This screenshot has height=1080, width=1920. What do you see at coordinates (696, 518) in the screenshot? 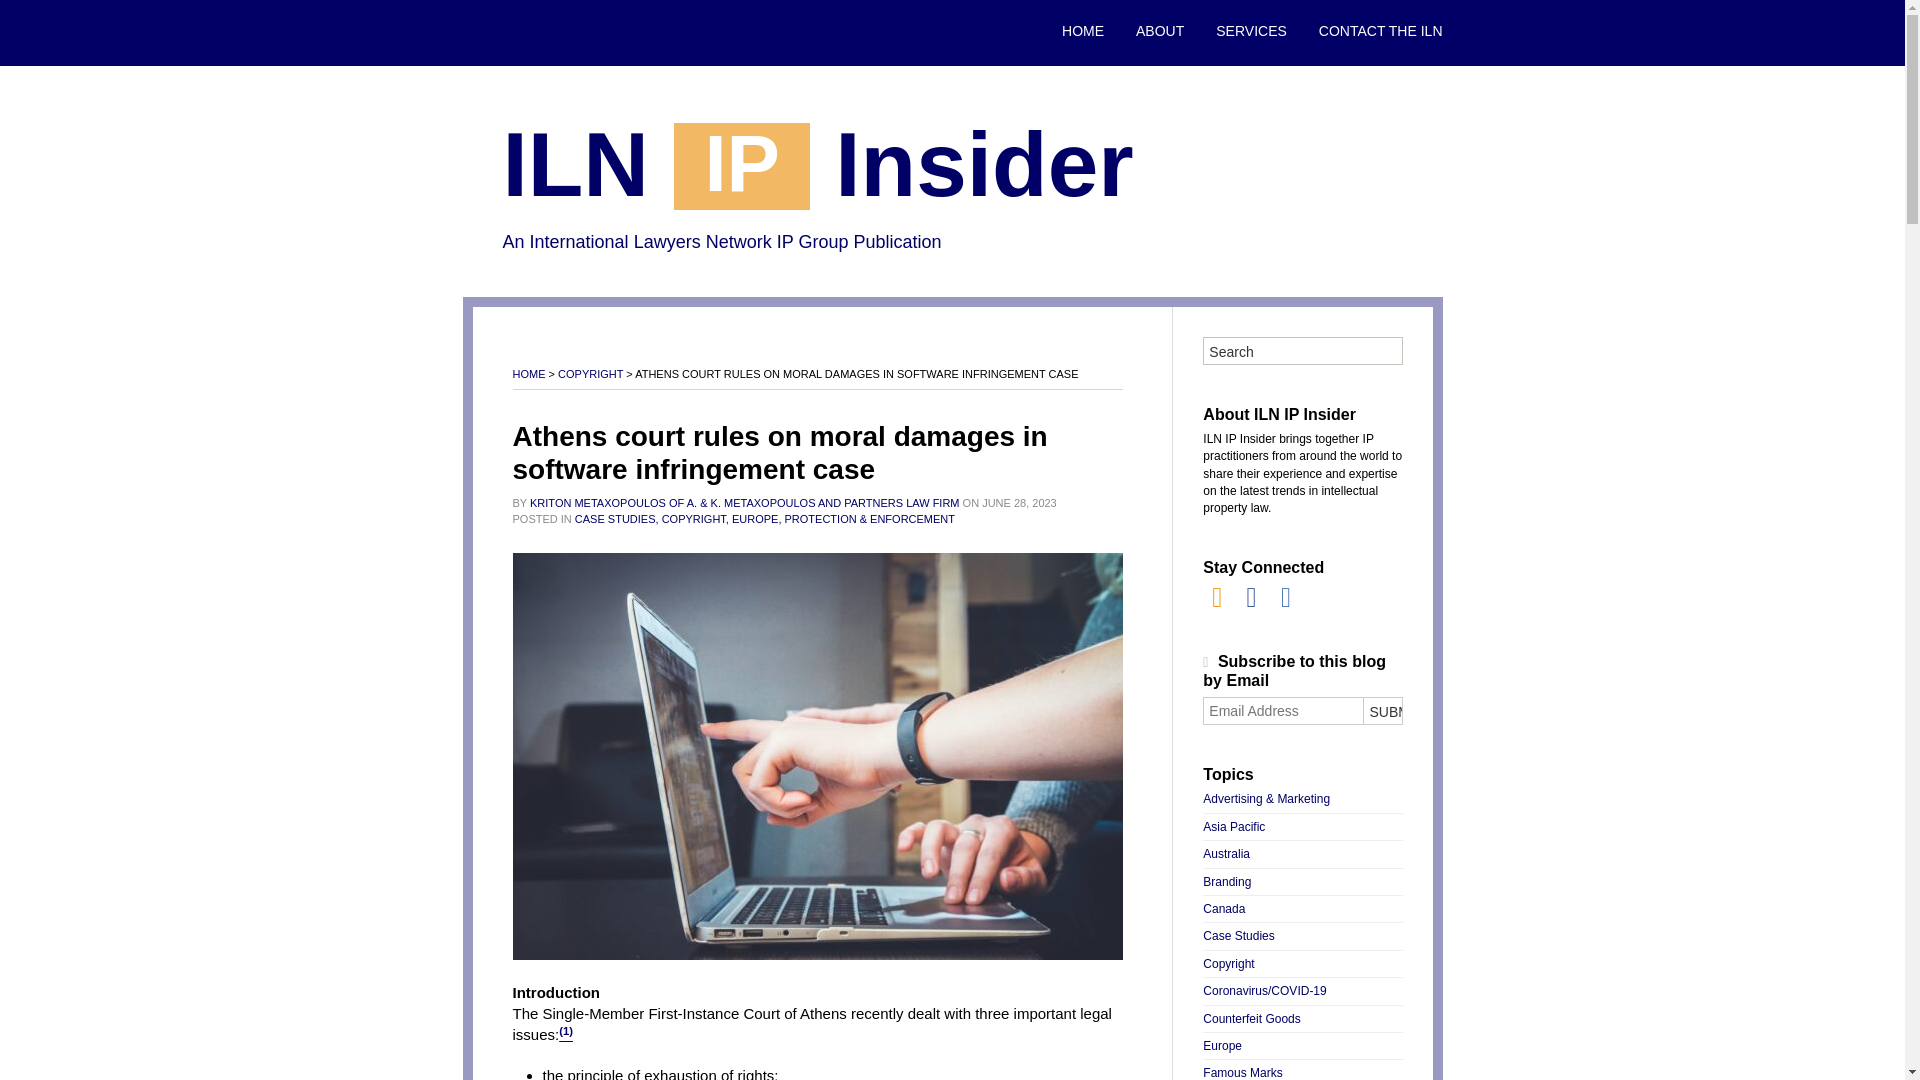
I see `COPYRIGHT,` at bounding box center [696, 518].